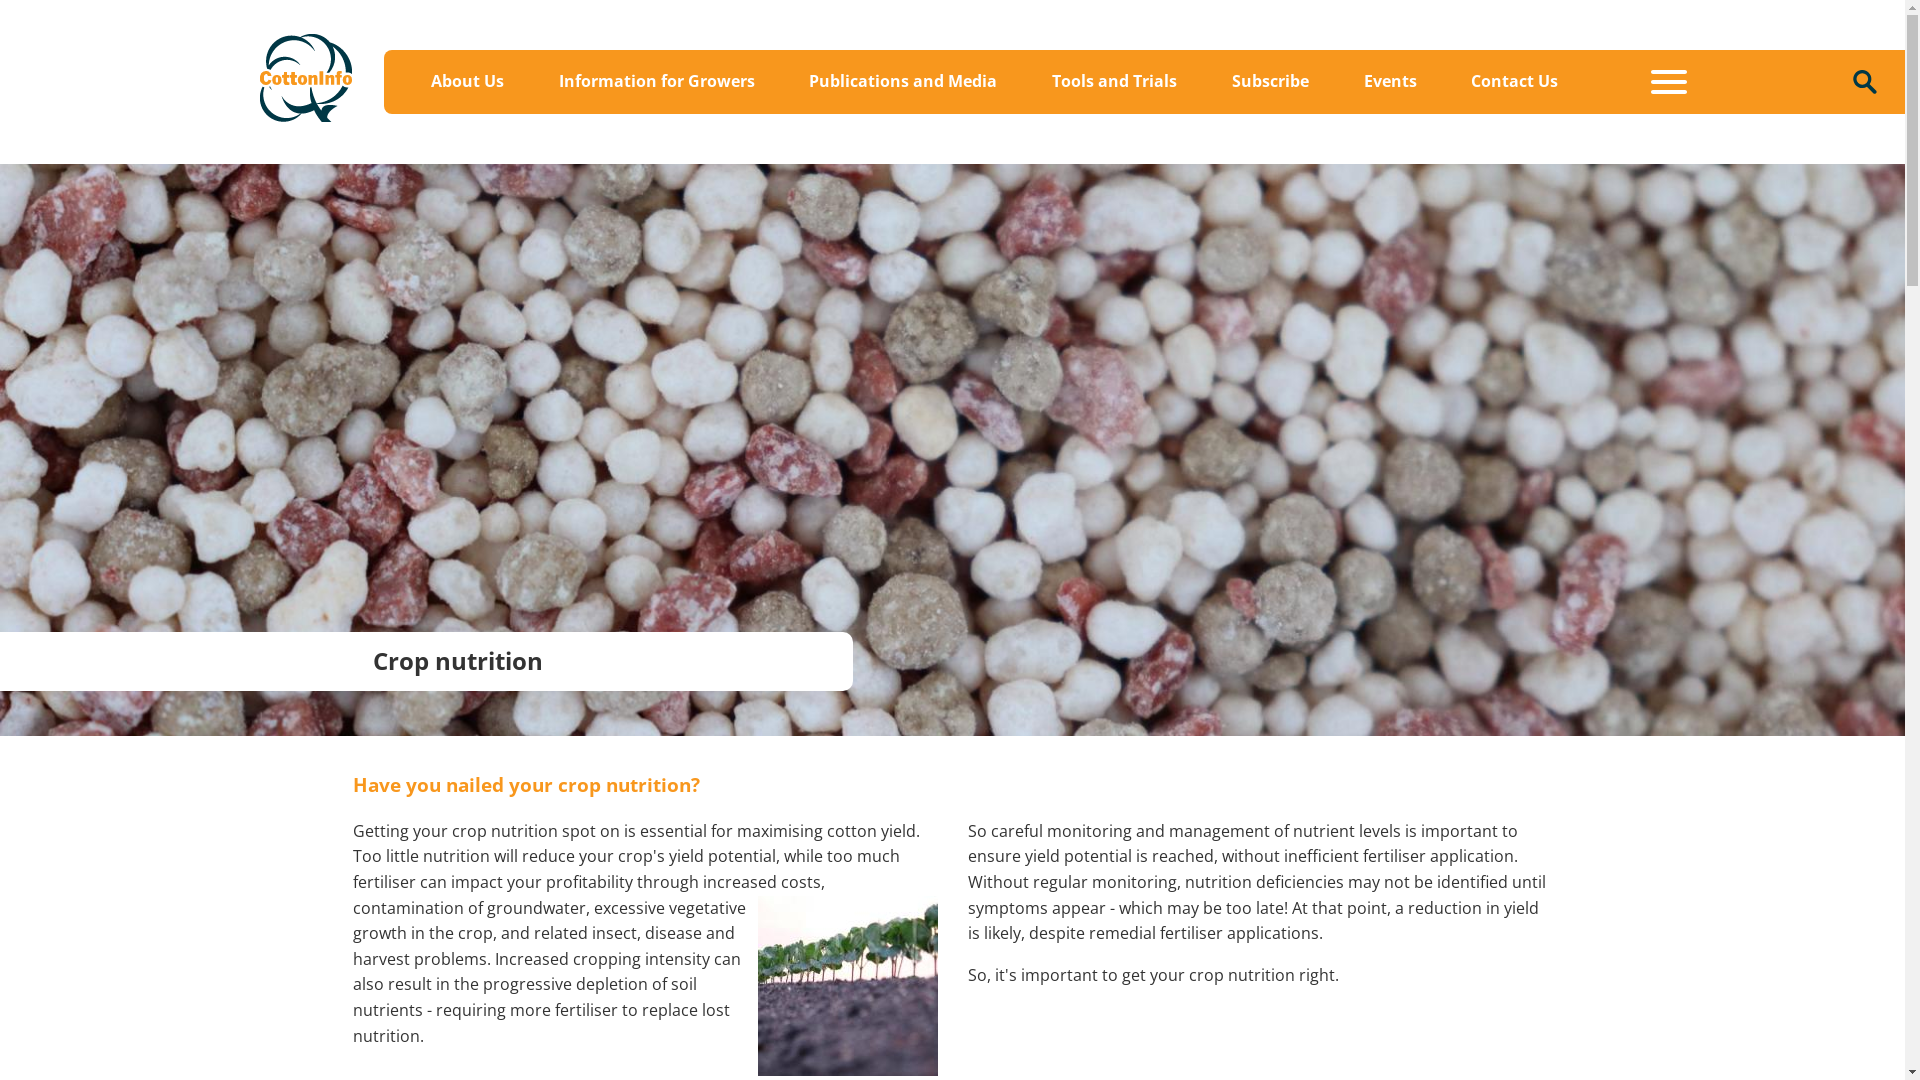 The width and height of the screenshot is (1920, 1080). Describe the element at coordinates (0, 0) in the screenshot. I see `Skip to main content` at that location.